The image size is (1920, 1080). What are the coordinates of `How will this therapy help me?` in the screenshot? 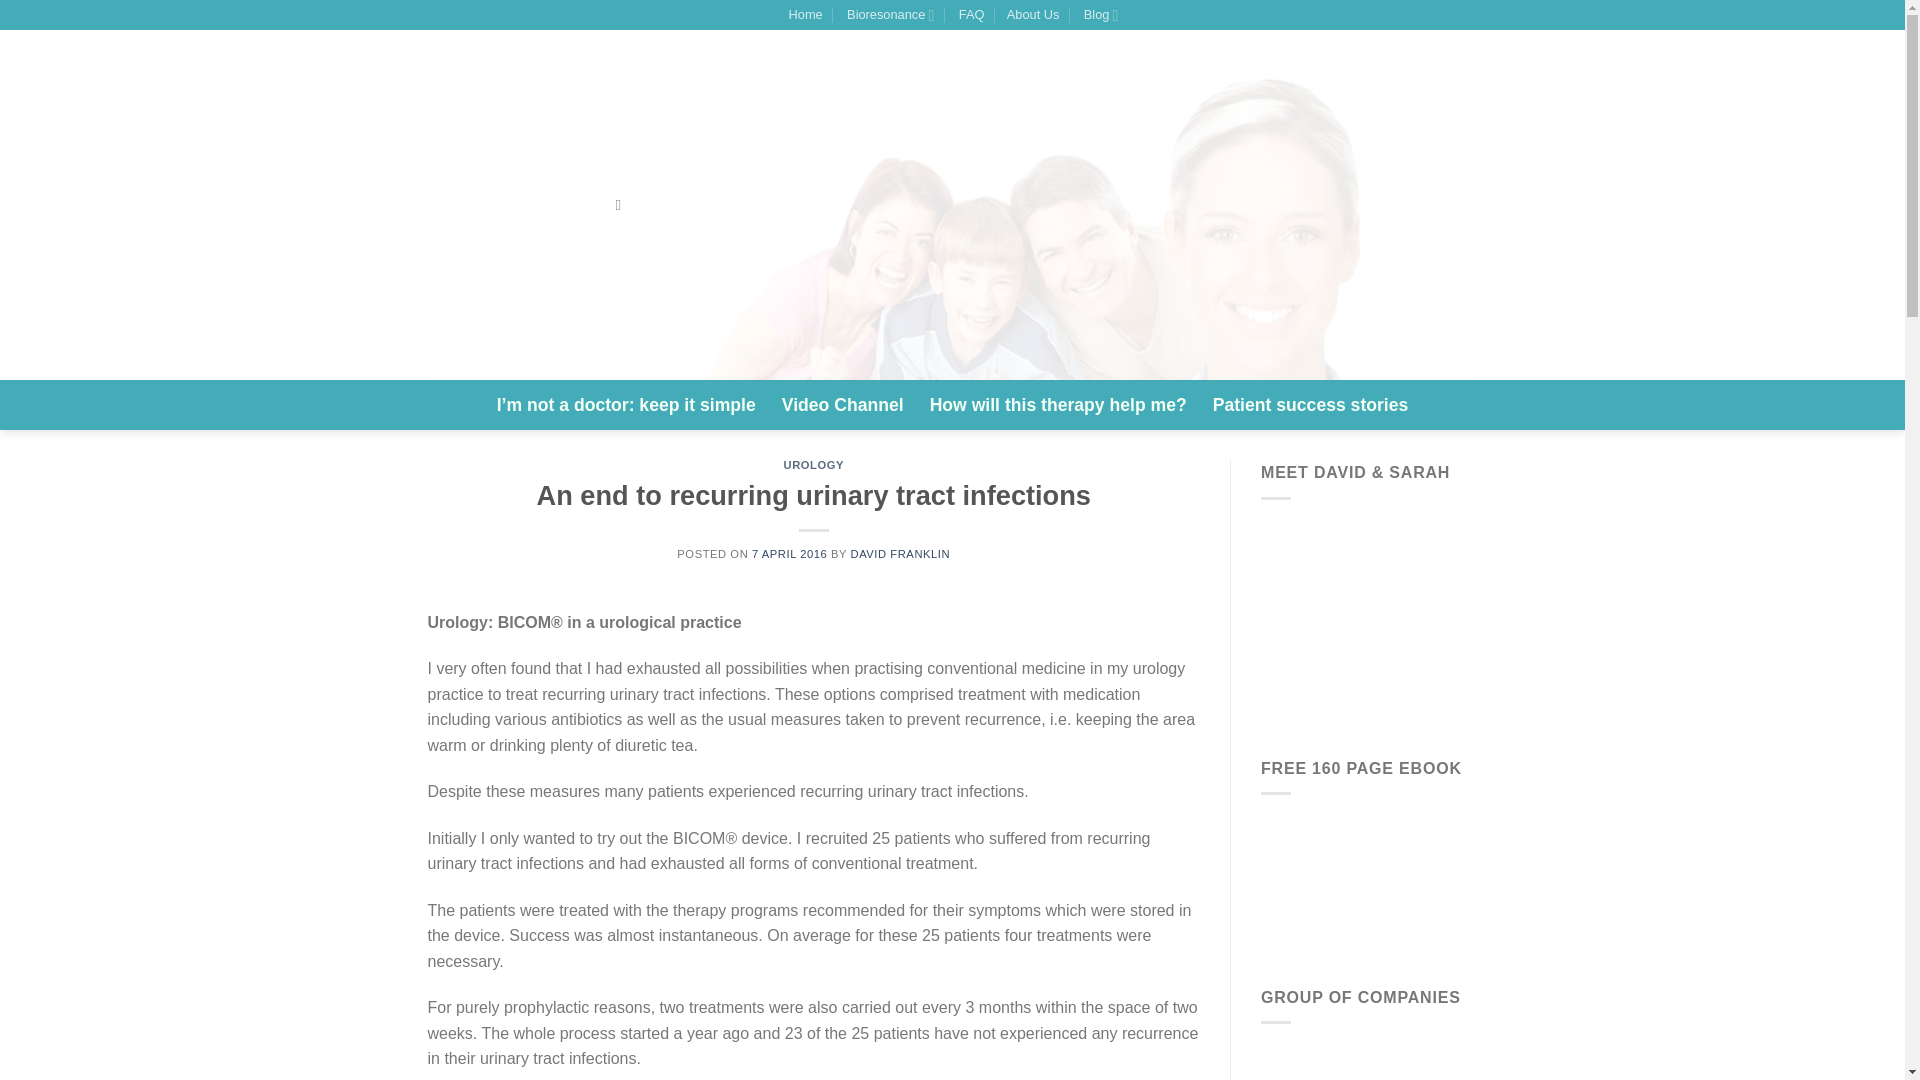 It's located at (1058, 404).